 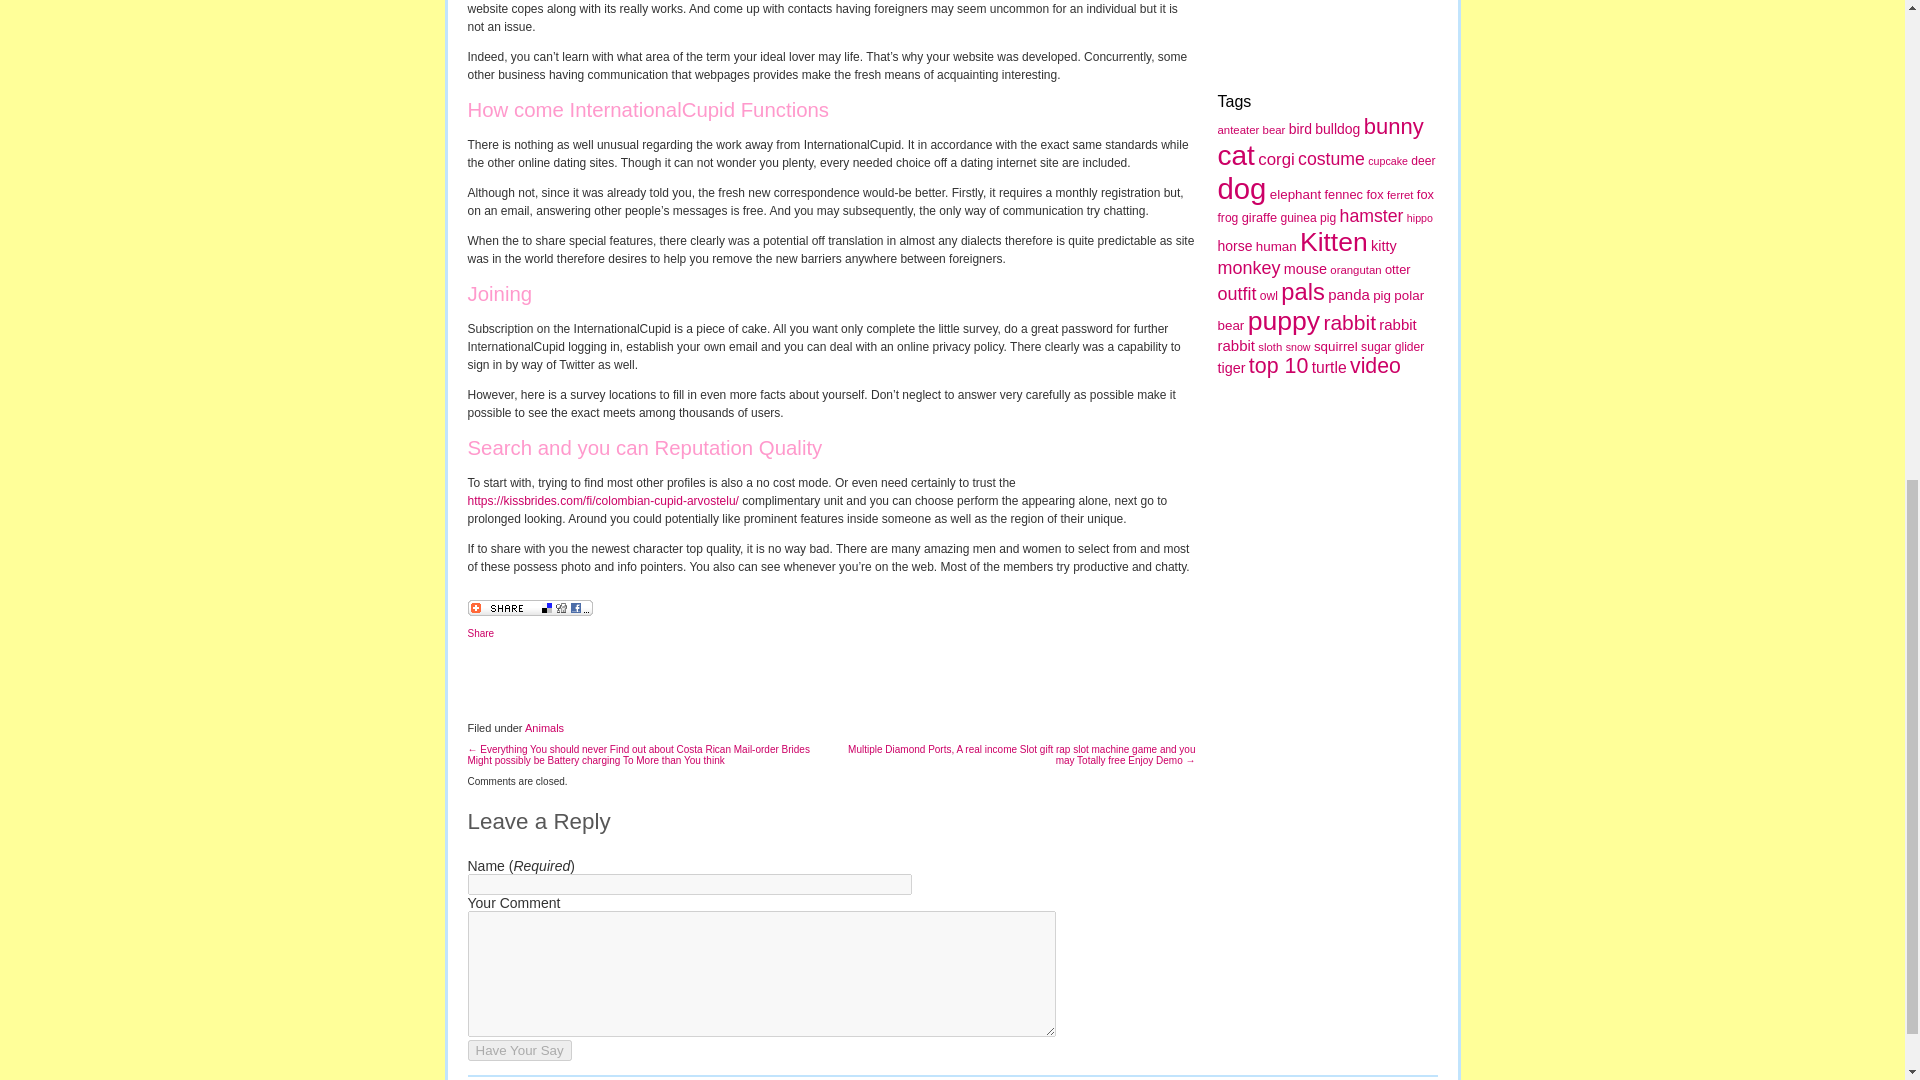 What do you see at coordinates (1274, 130) in the screenshot?
I see `bear` at bounding box center [1274, 130].